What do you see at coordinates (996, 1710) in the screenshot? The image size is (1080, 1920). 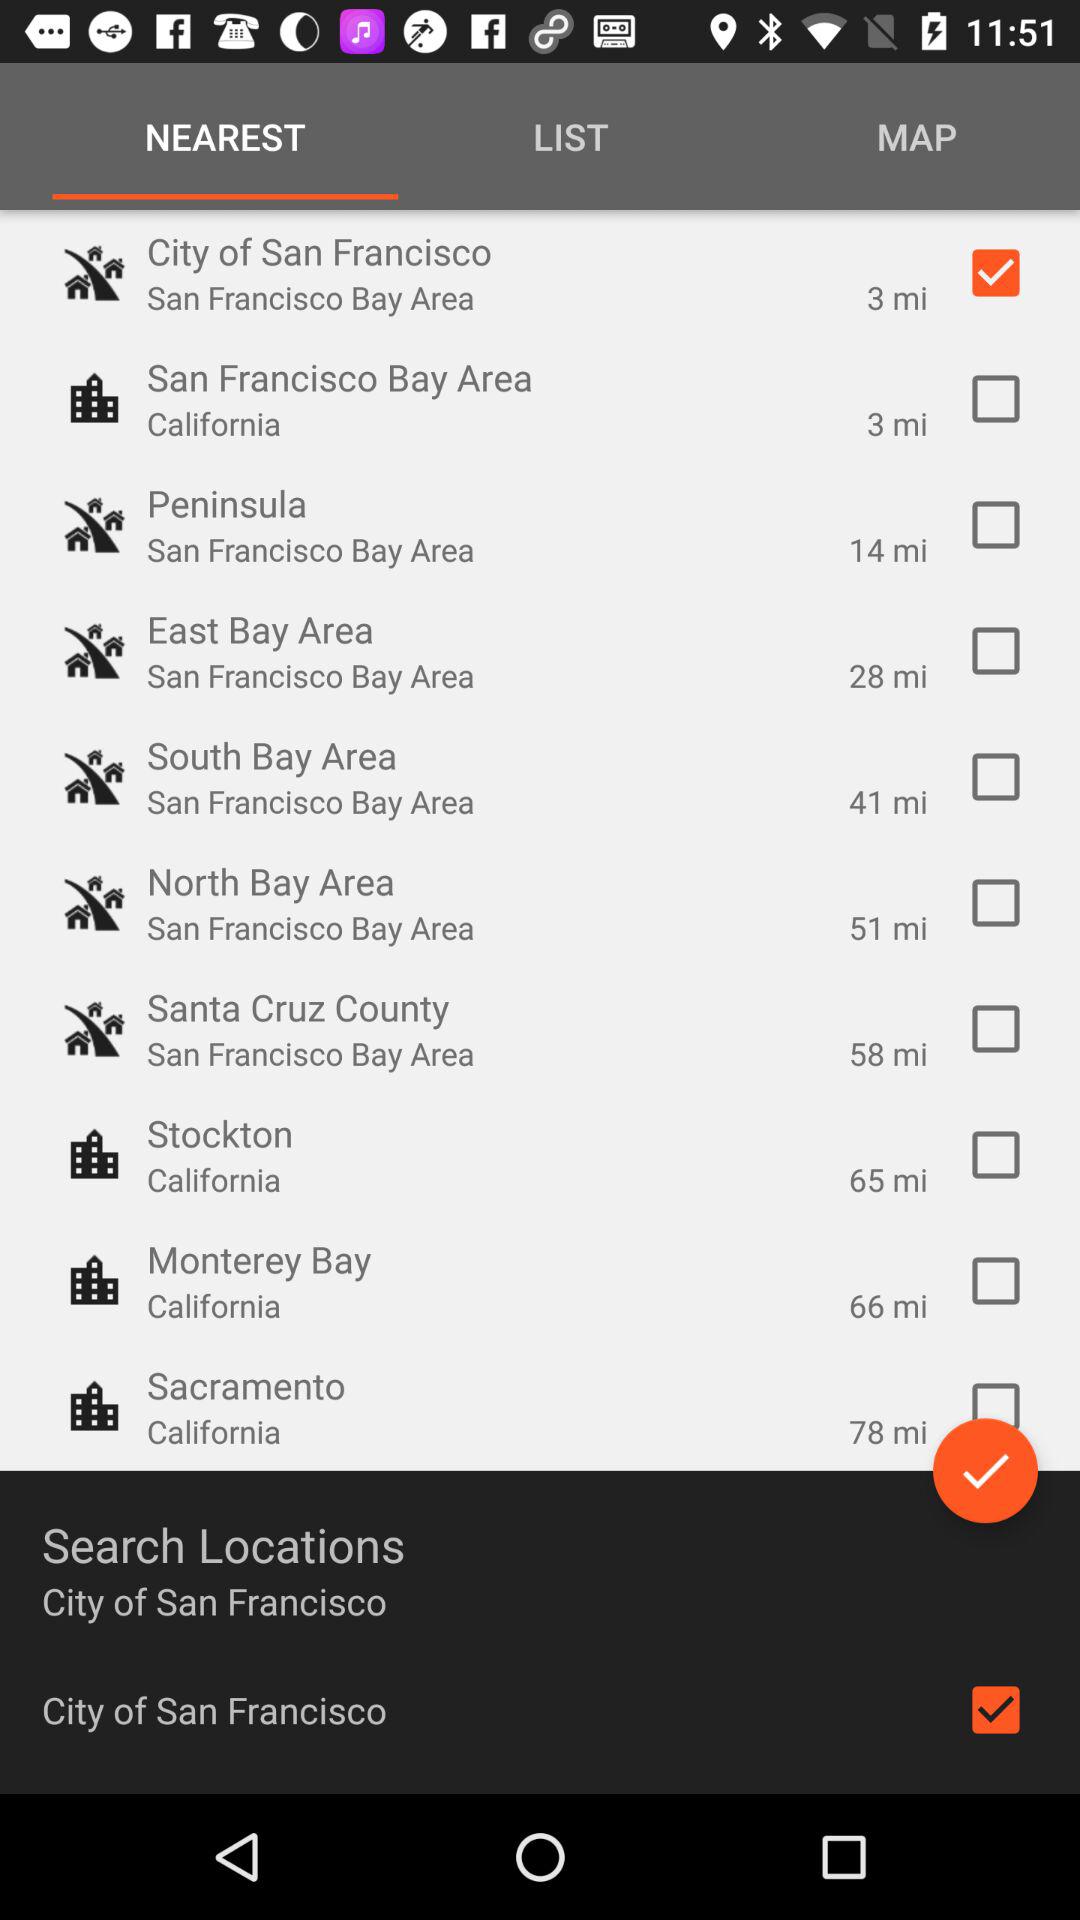 I see `toggle city box` at bounding box center [996, 1710].